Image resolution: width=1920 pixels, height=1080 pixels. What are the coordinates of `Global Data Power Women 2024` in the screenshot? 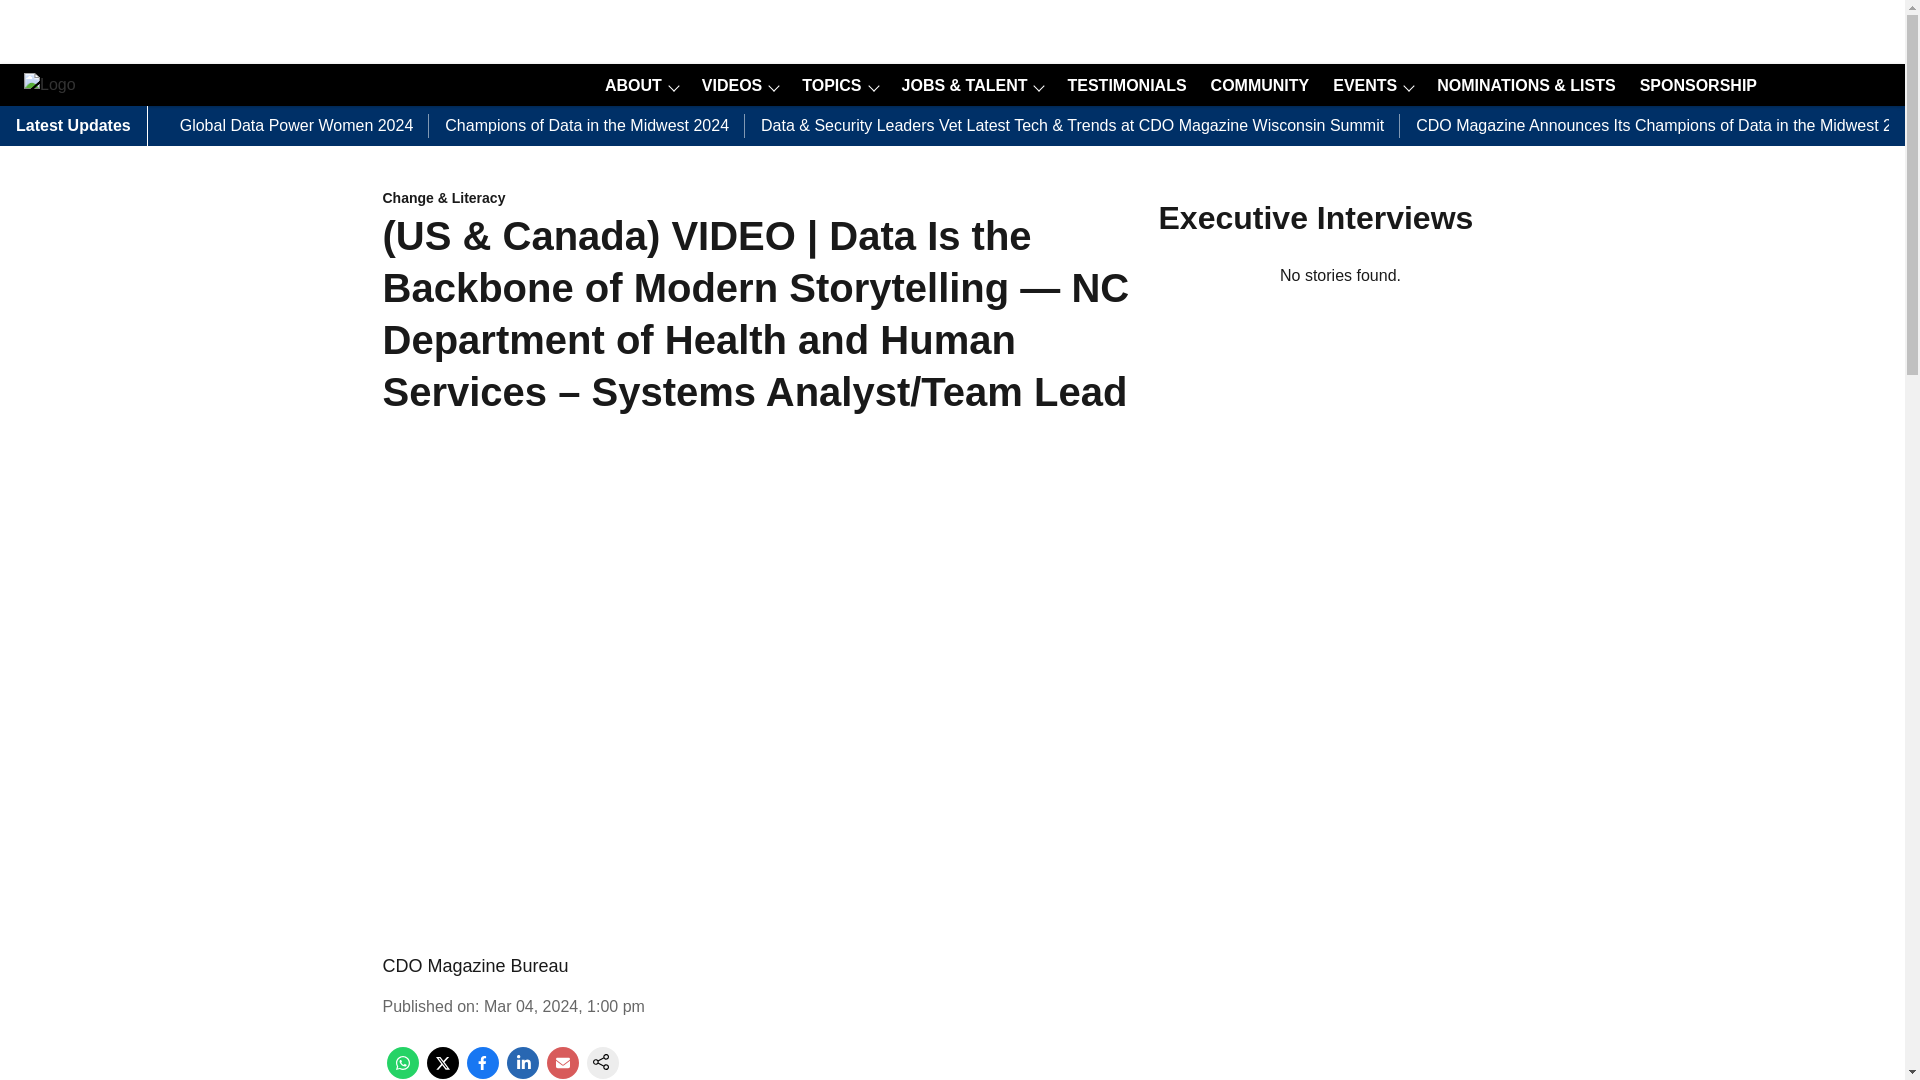 It's located at (297, 126).